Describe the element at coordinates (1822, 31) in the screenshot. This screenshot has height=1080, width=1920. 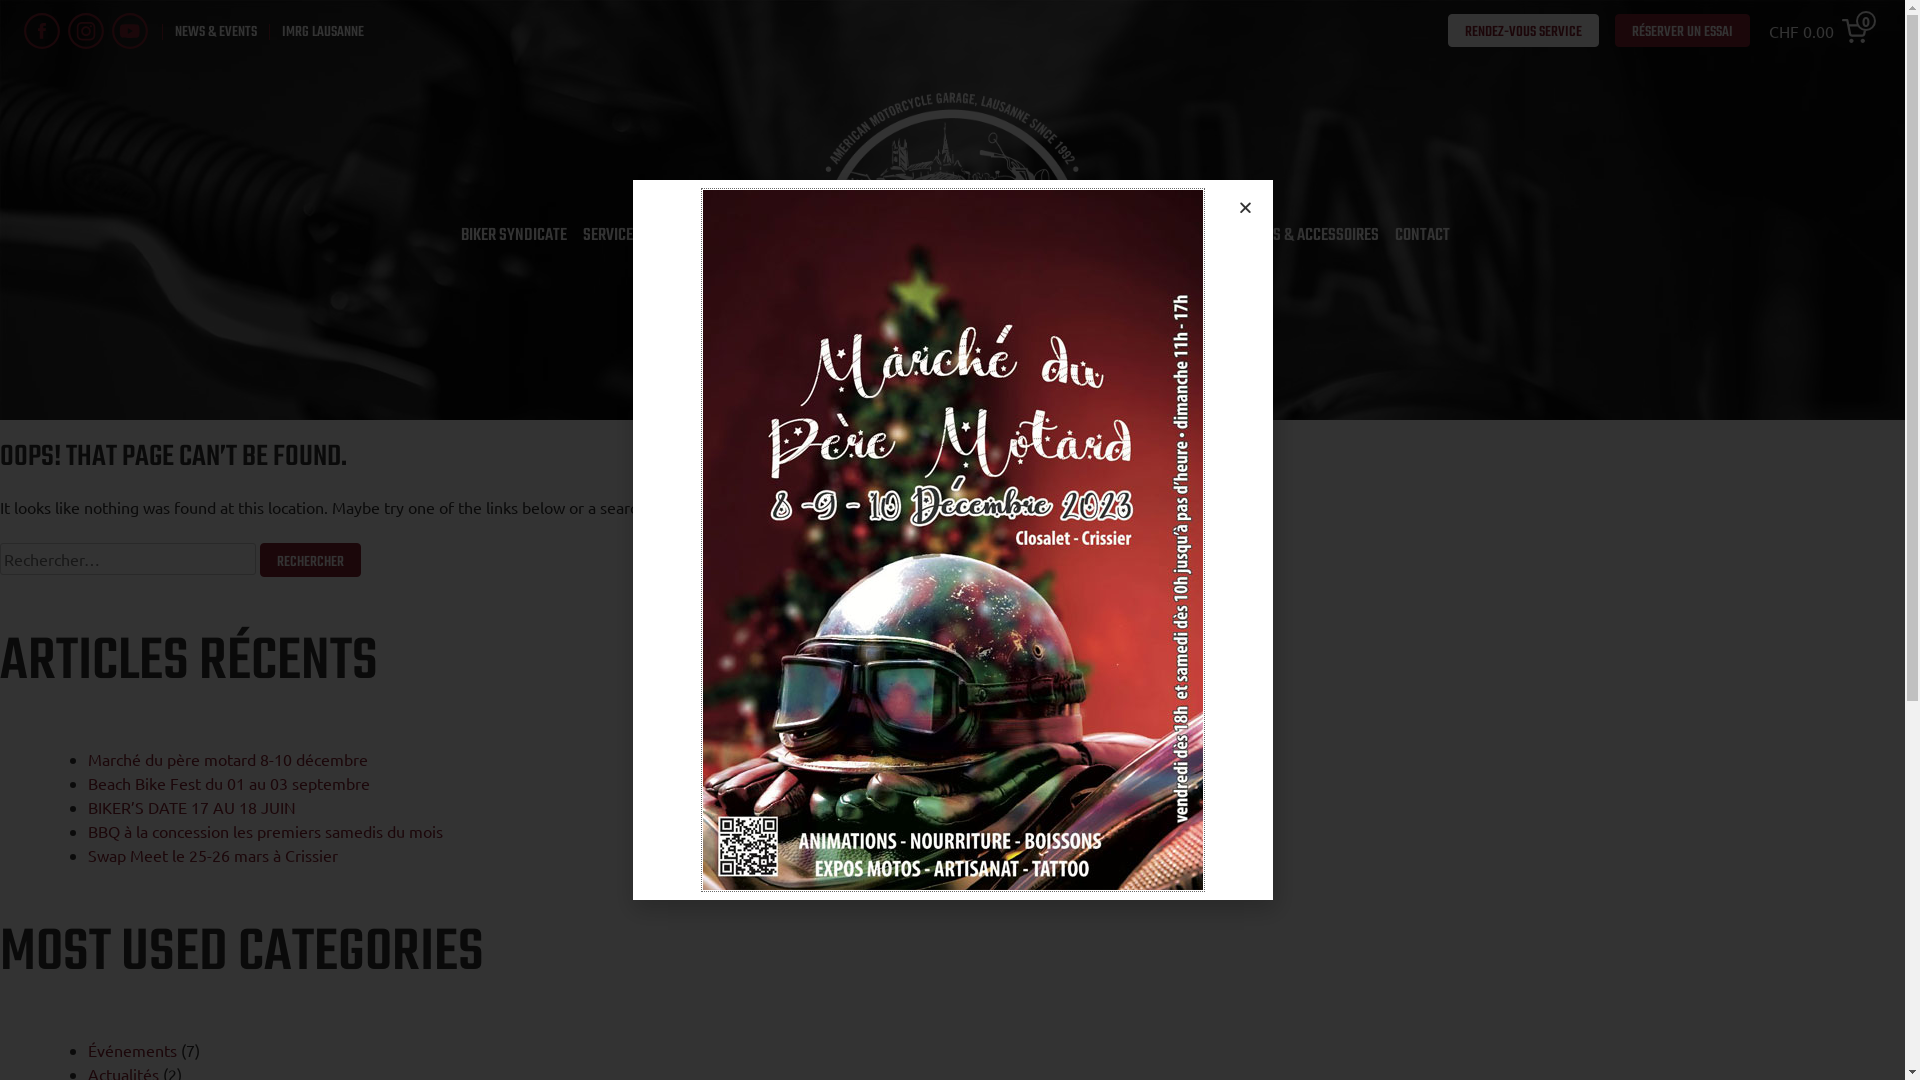
I see `CHF 0.00
0` at that location.